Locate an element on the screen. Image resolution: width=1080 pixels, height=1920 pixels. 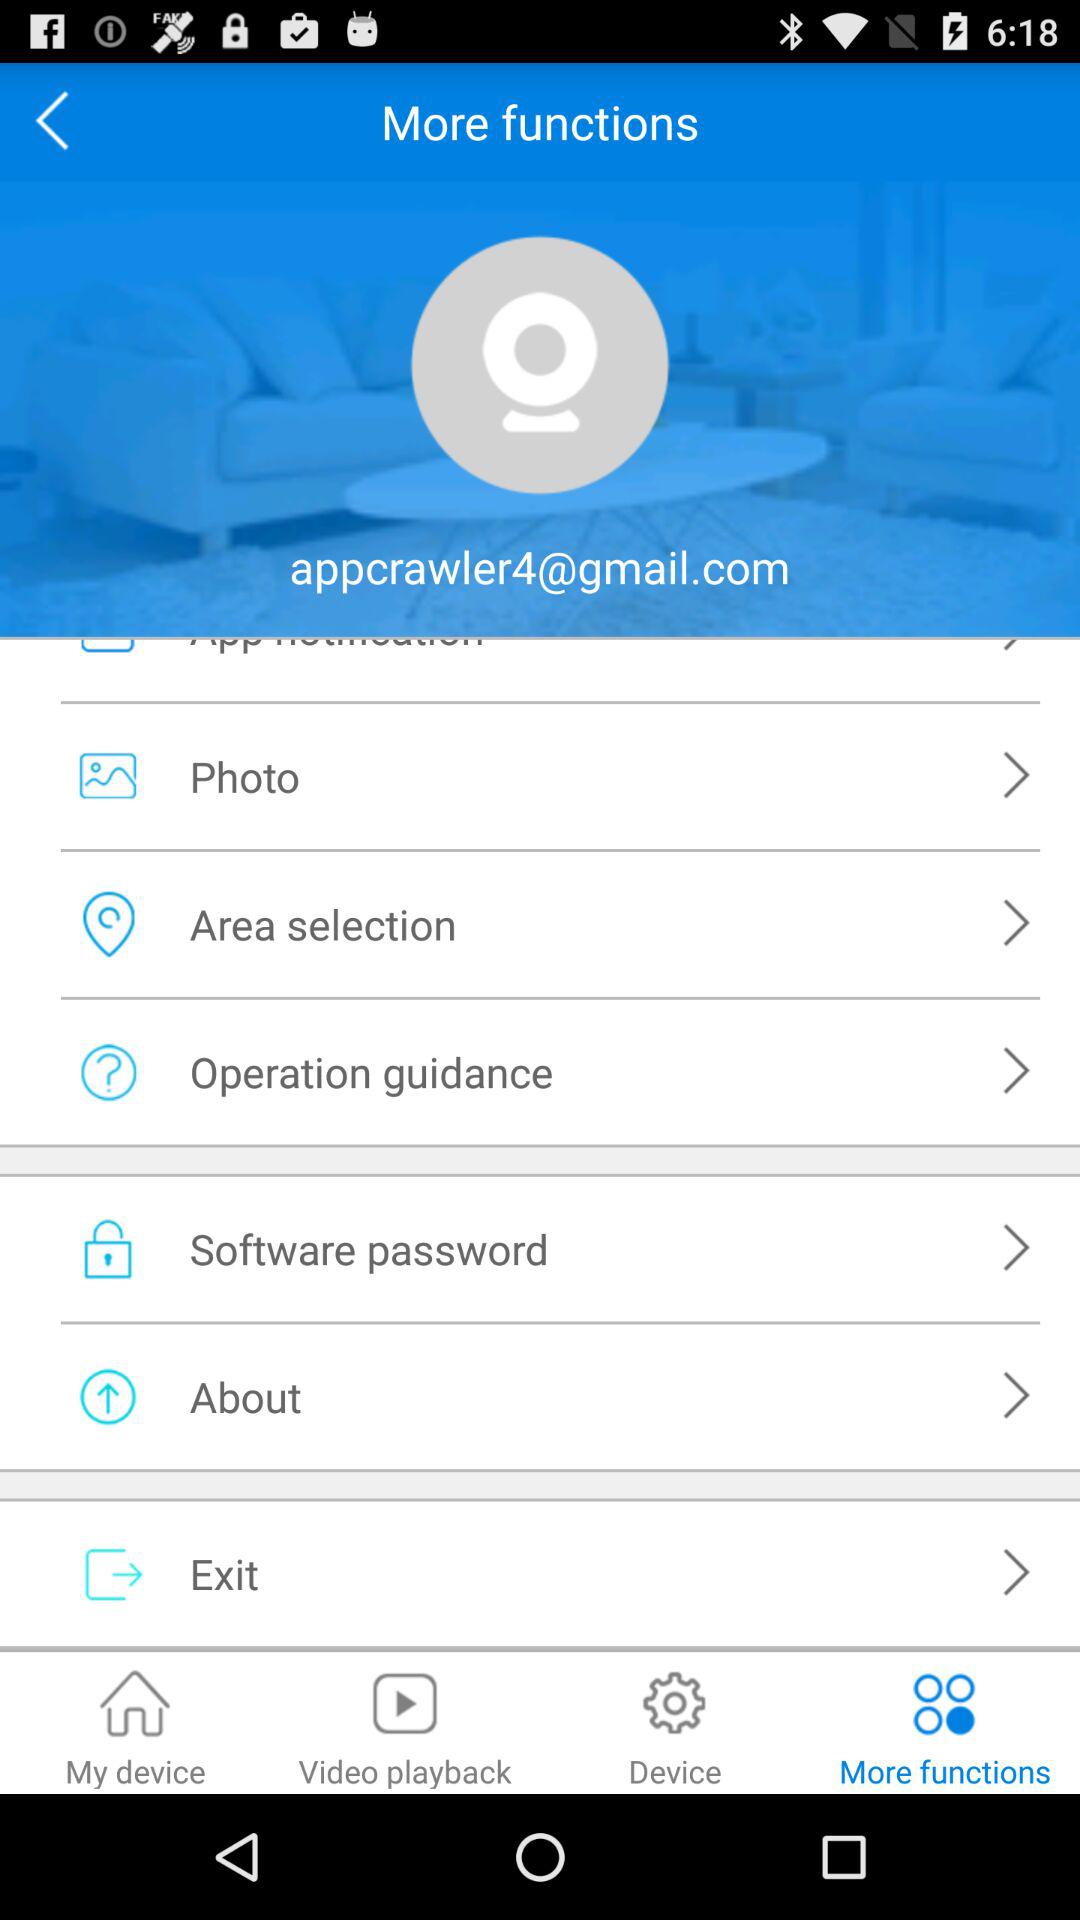
icon option is located at coordinates (540, 365).